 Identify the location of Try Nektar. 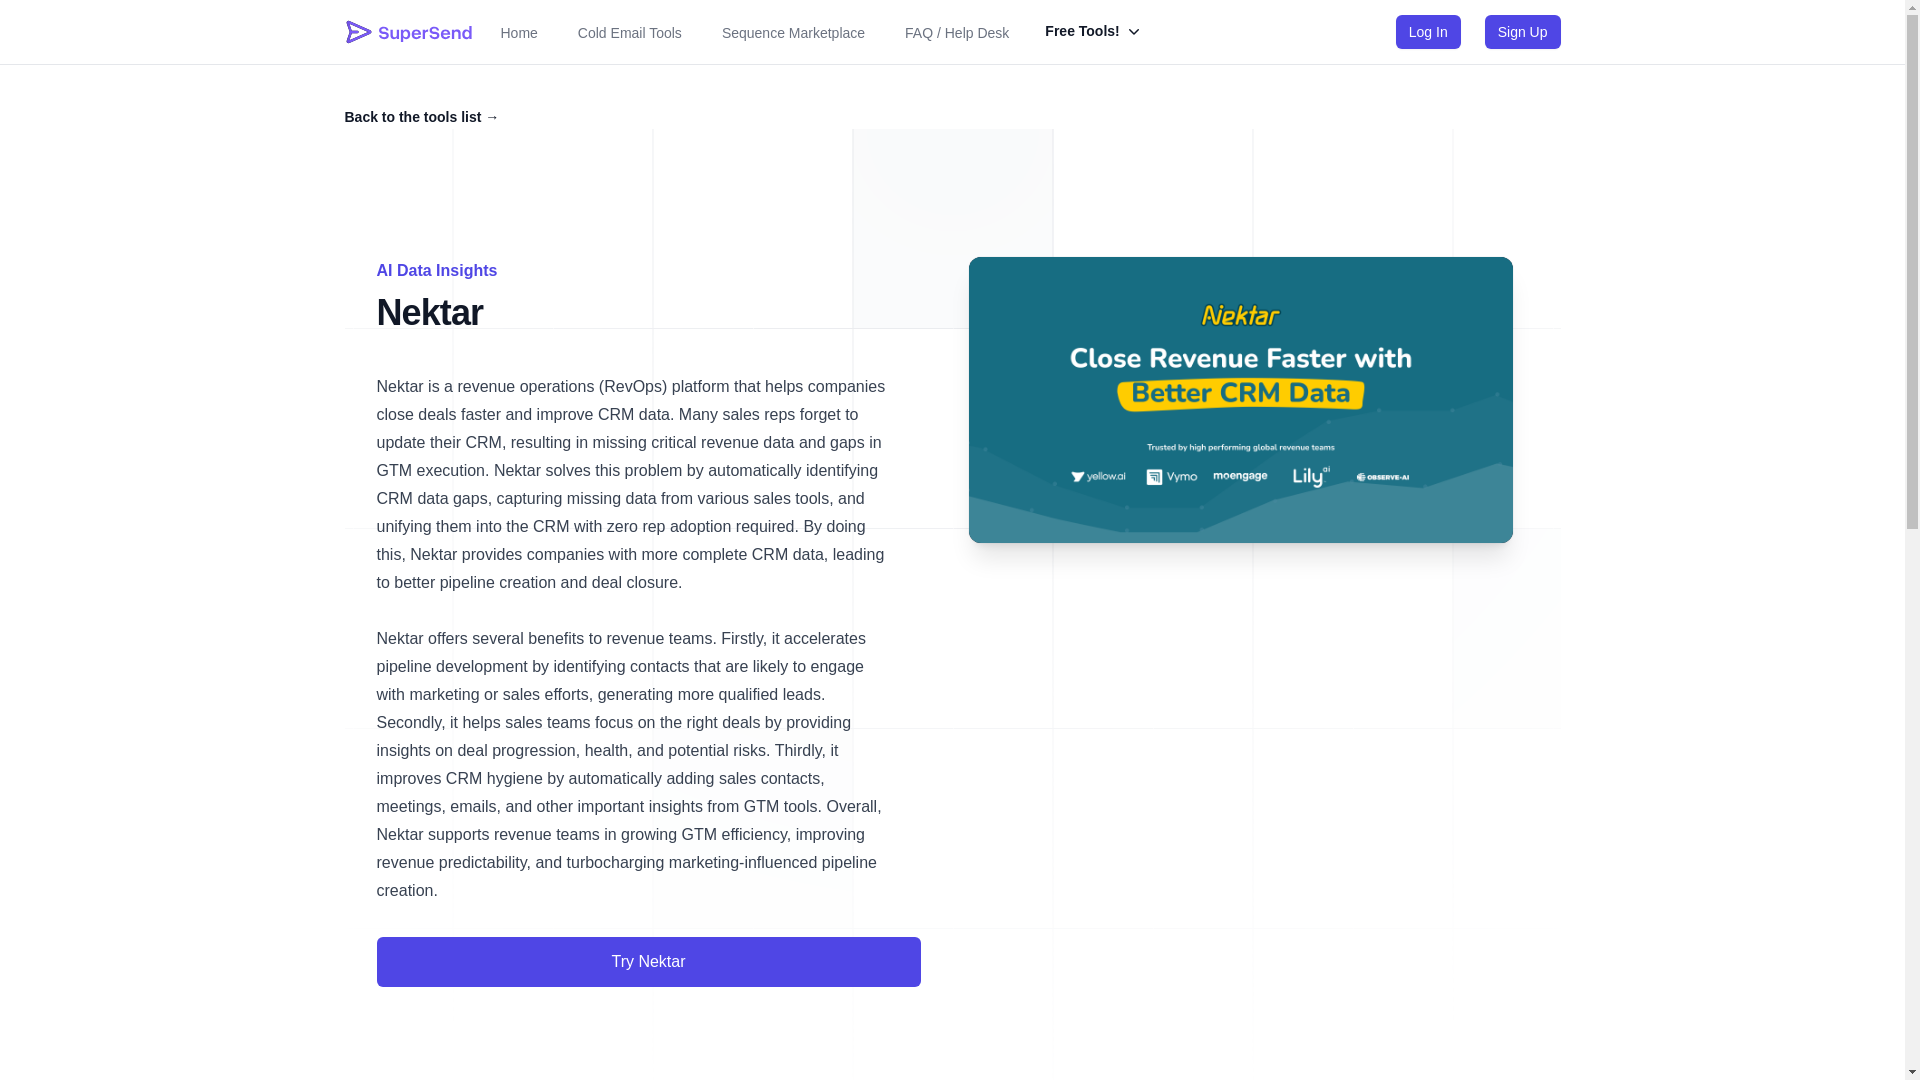
(648, 960).